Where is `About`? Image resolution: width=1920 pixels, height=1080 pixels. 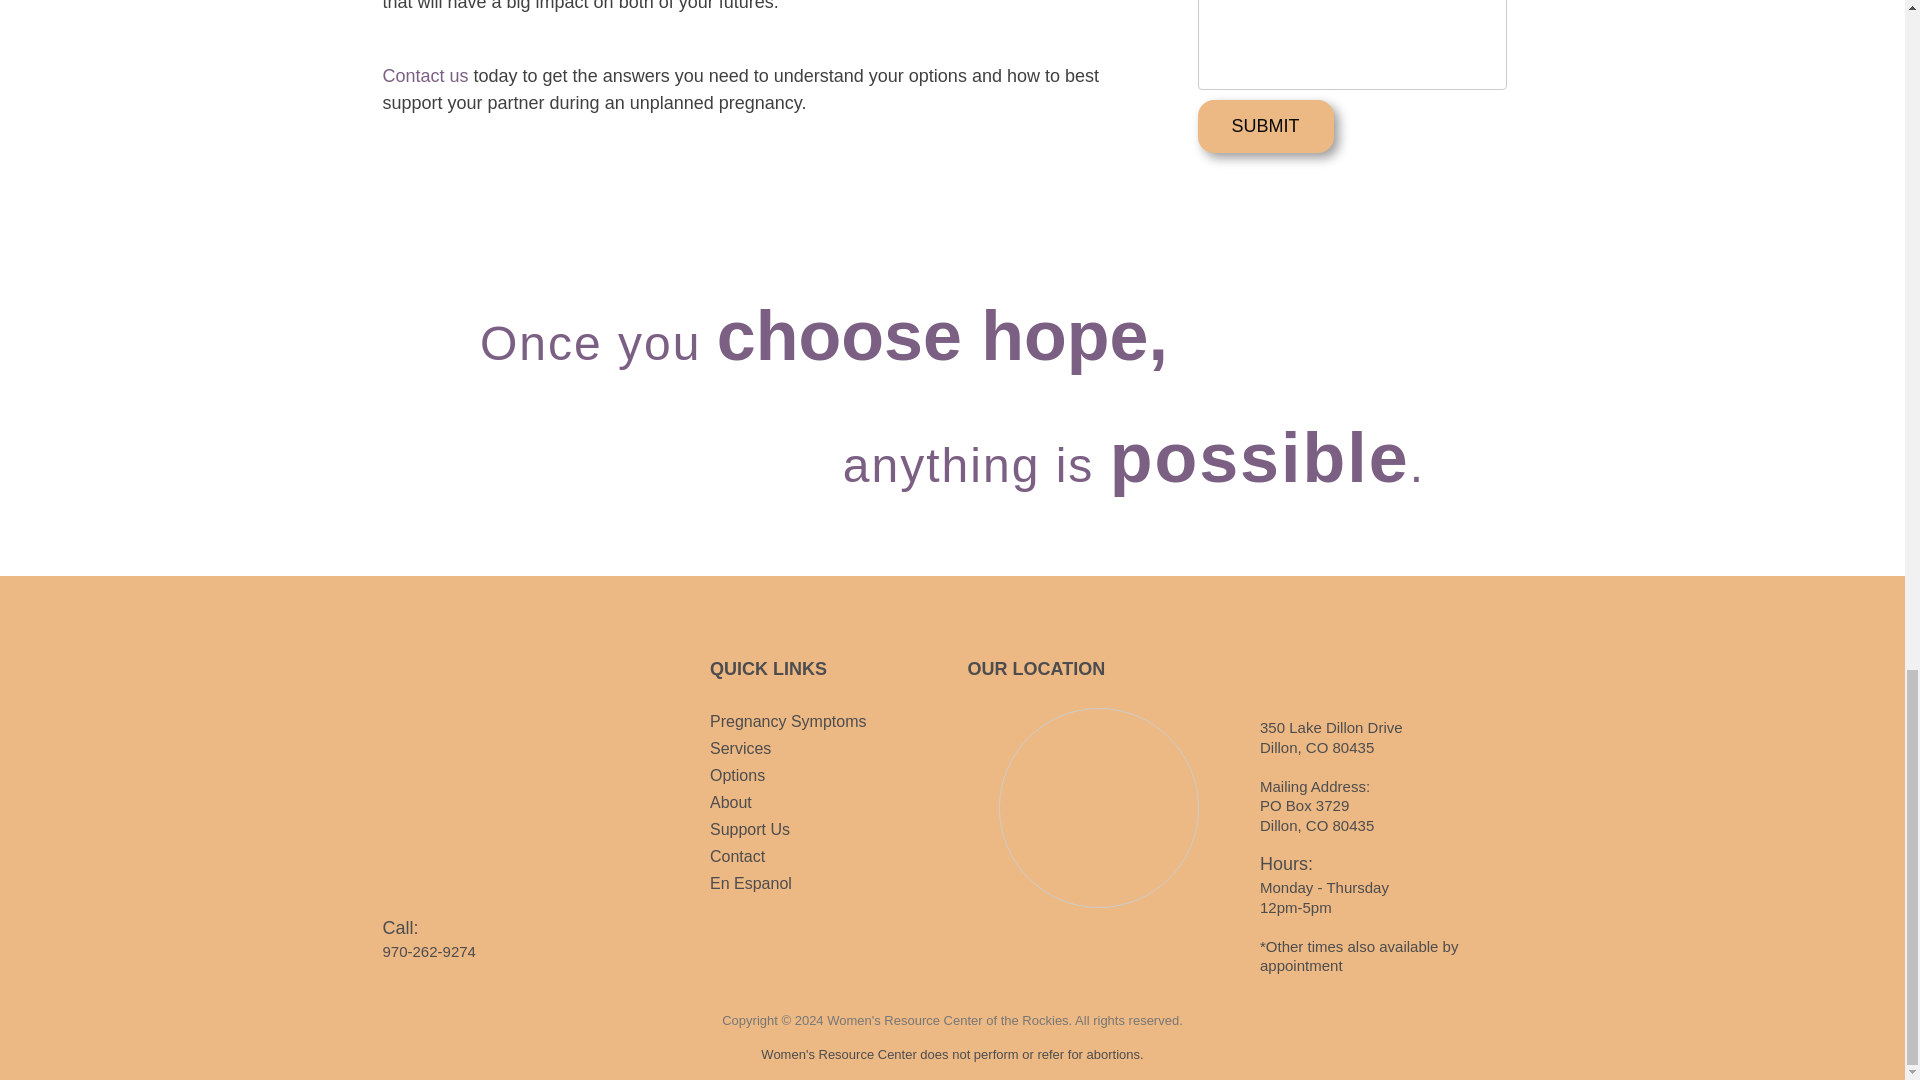 About is located at coordinates (731, 802).